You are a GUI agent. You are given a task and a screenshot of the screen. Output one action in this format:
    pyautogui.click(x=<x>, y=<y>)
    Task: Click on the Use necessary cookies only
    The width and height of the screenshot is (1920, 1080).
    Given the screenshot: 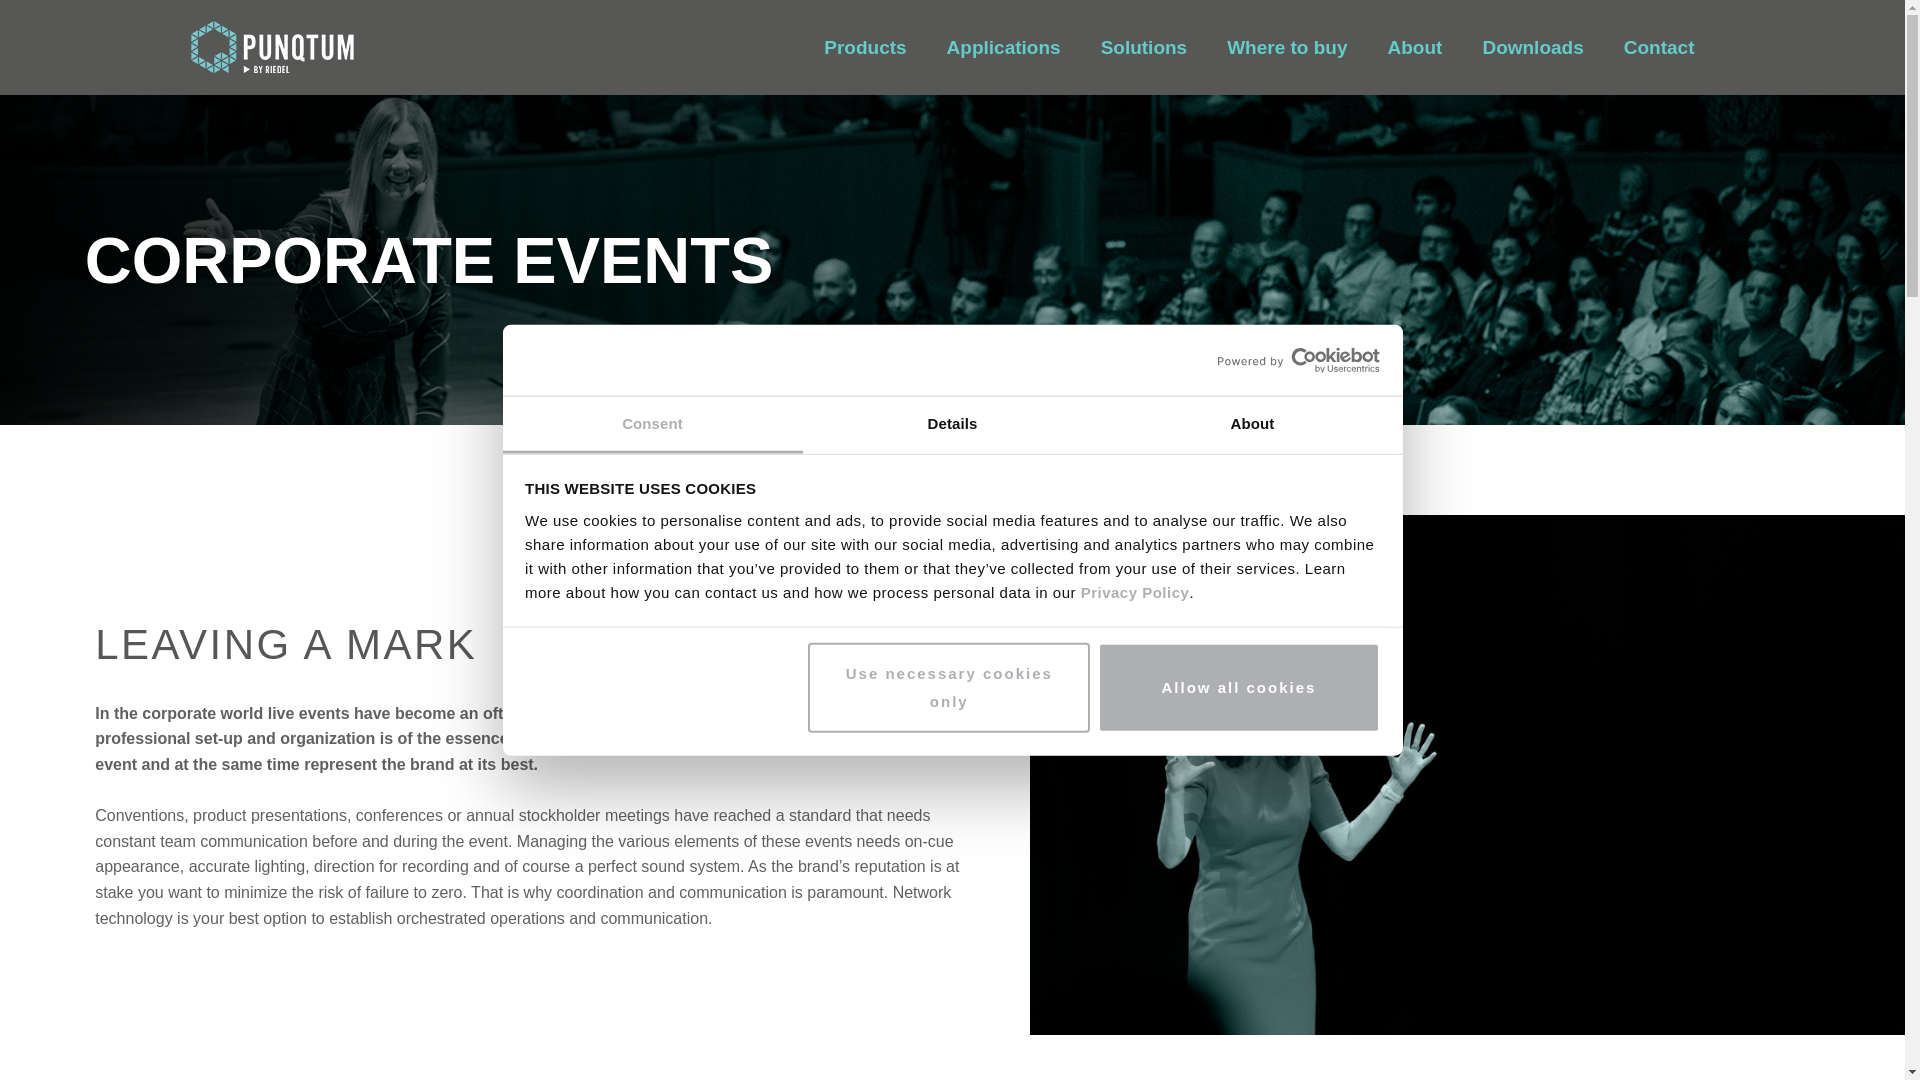 What is the action you would take?
    pyautogui.click(x=949, y=688)
    